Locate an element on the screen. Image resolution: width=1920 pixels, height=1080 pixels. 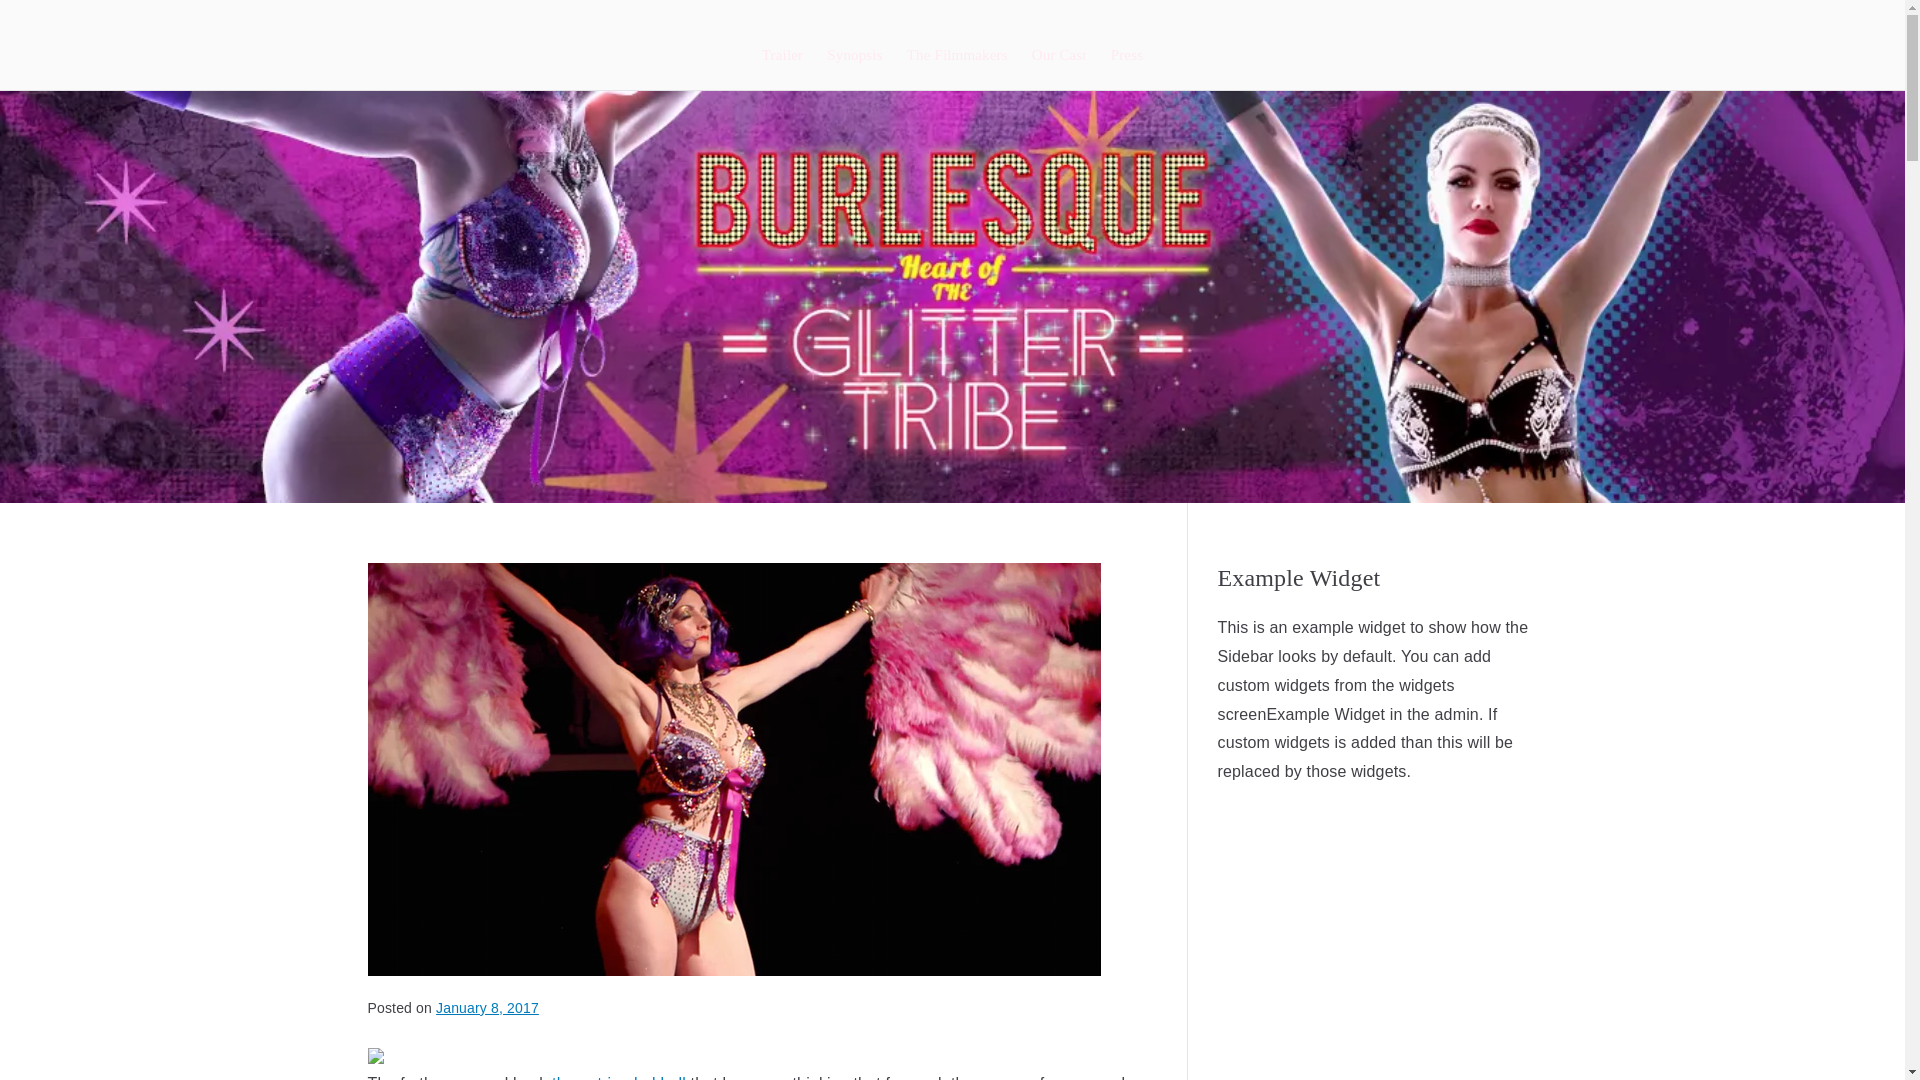
The Filmmakers is located at coordinates (957, 54).